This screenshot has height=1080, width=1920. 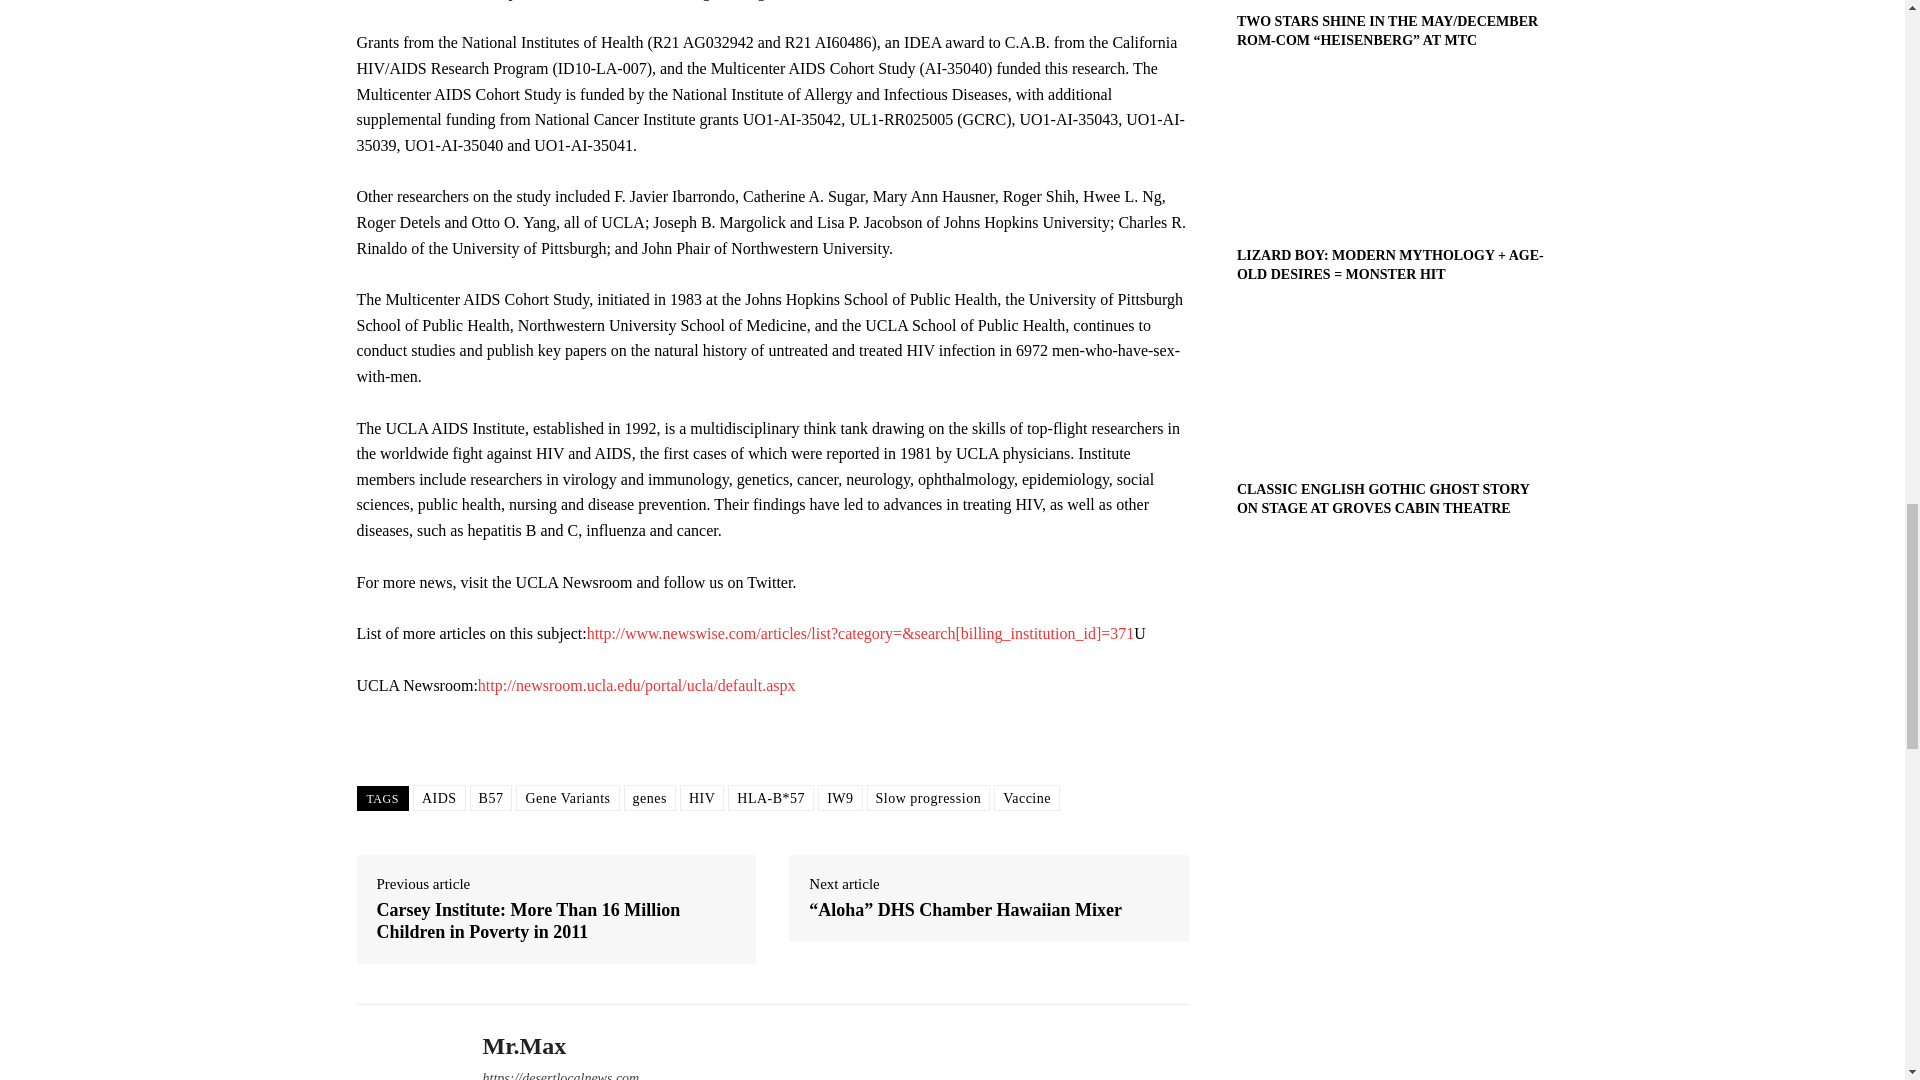 What do you see at coordinates (560, 1046) in the screenshot?
I see `Mr.Max` at bounding box center [560, 1046].